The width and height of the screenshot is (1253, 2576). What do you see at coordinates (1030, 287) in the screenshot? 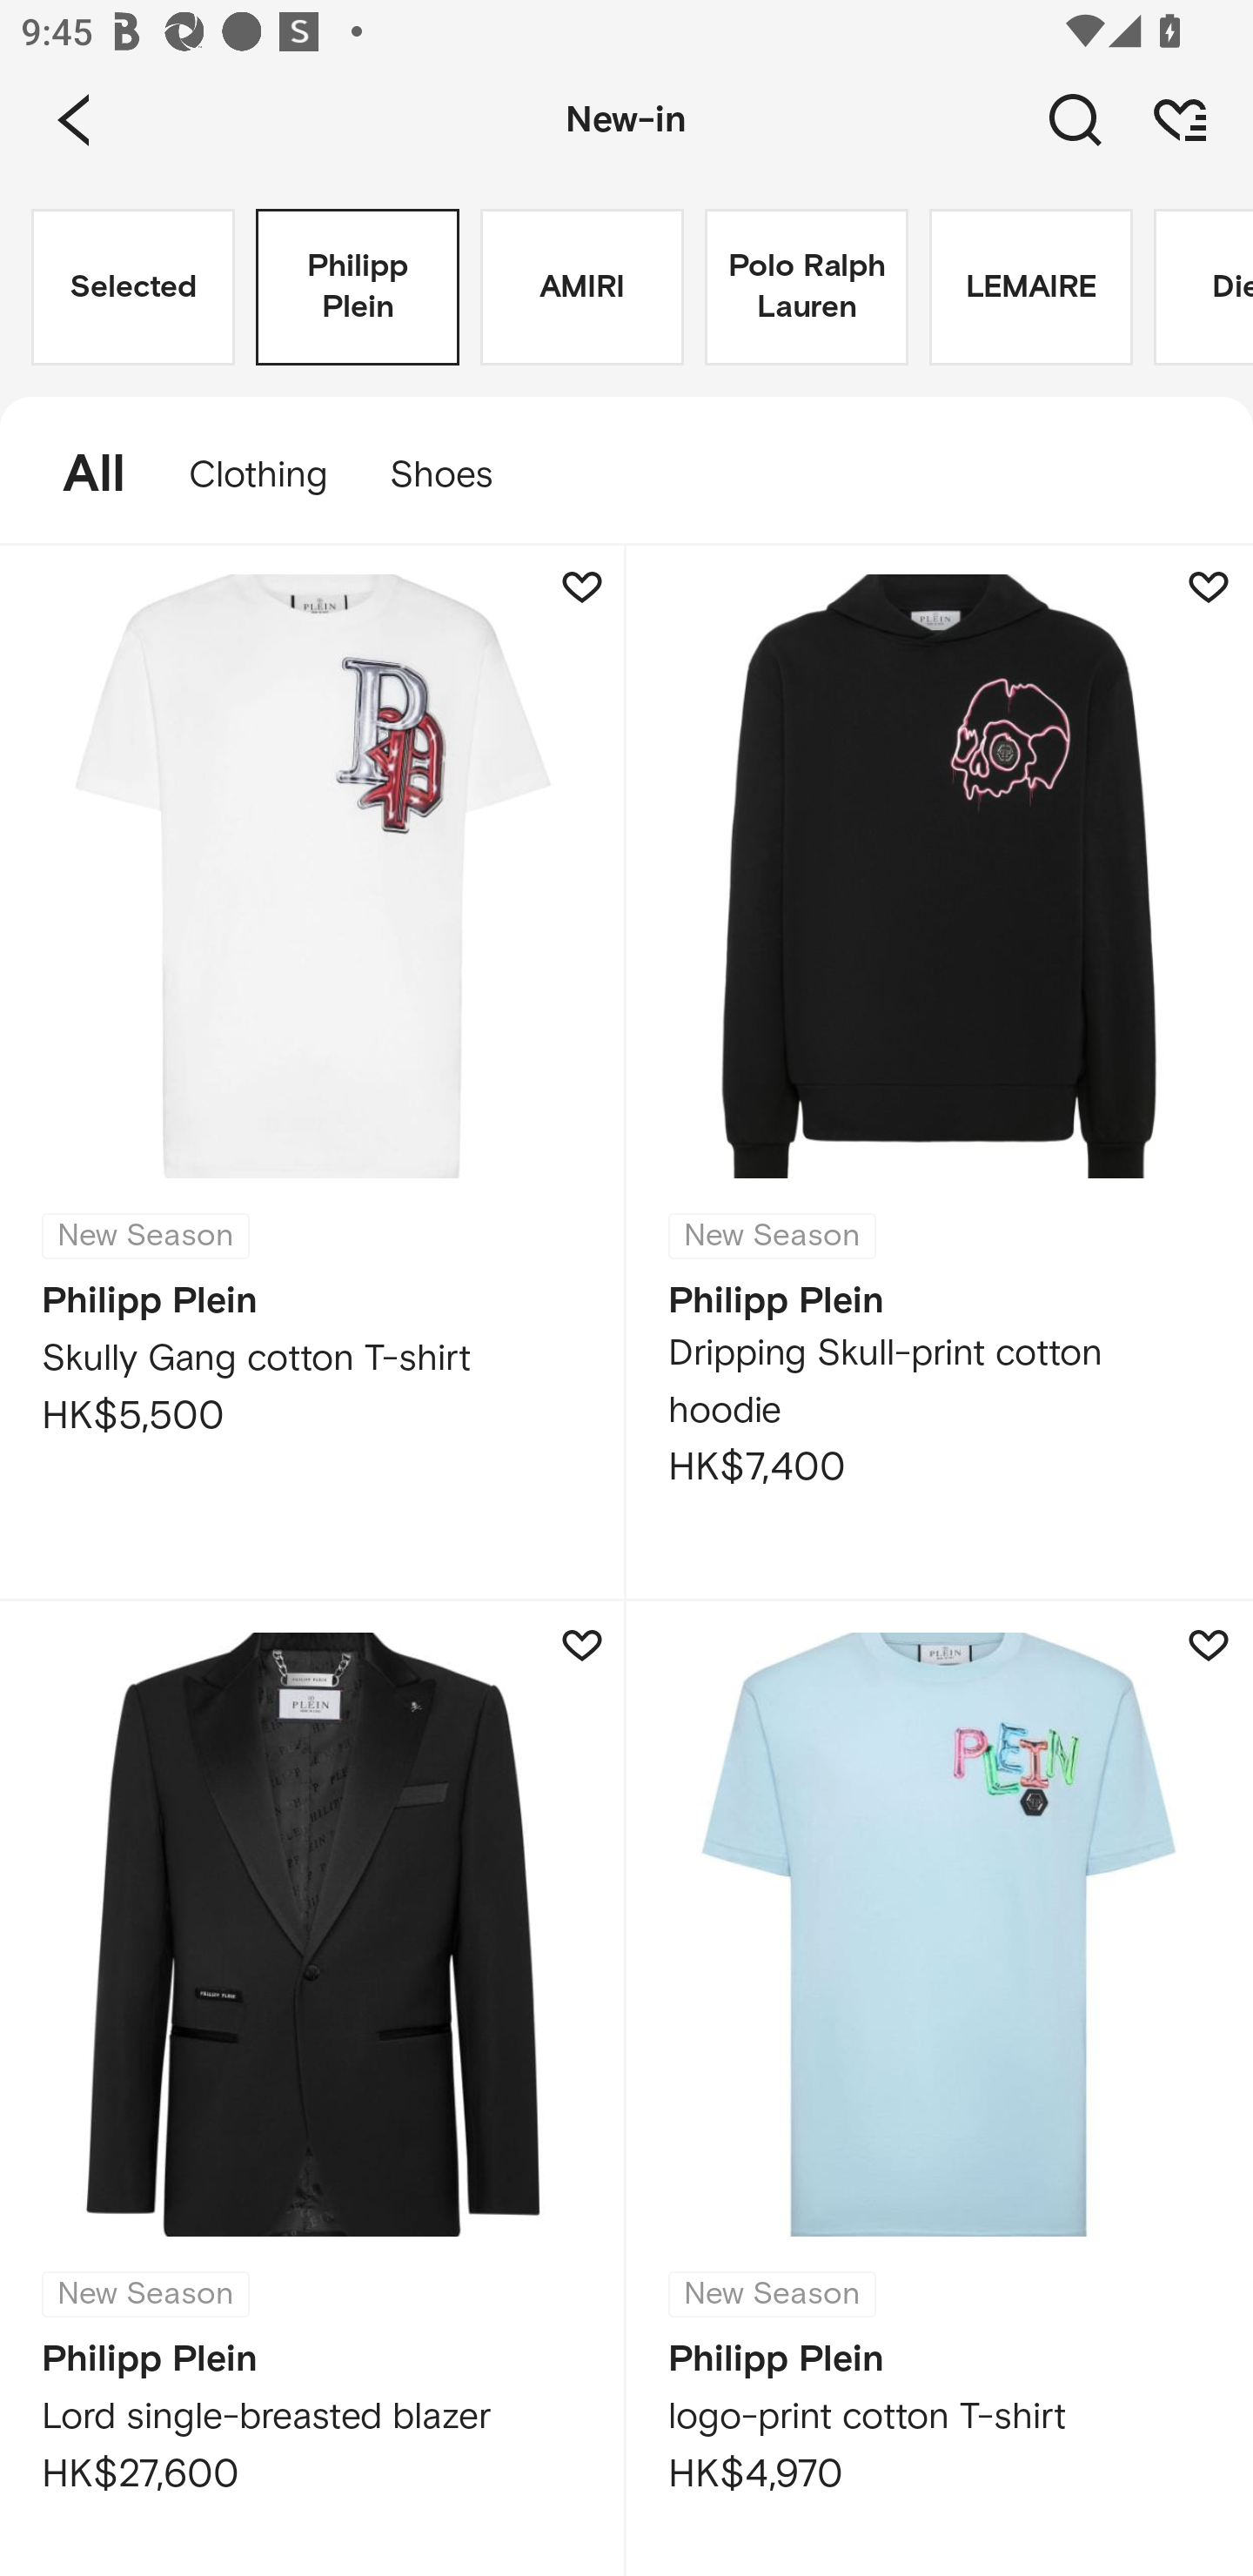
I see `LEMAIRE` at bounding box center [1030, 287].